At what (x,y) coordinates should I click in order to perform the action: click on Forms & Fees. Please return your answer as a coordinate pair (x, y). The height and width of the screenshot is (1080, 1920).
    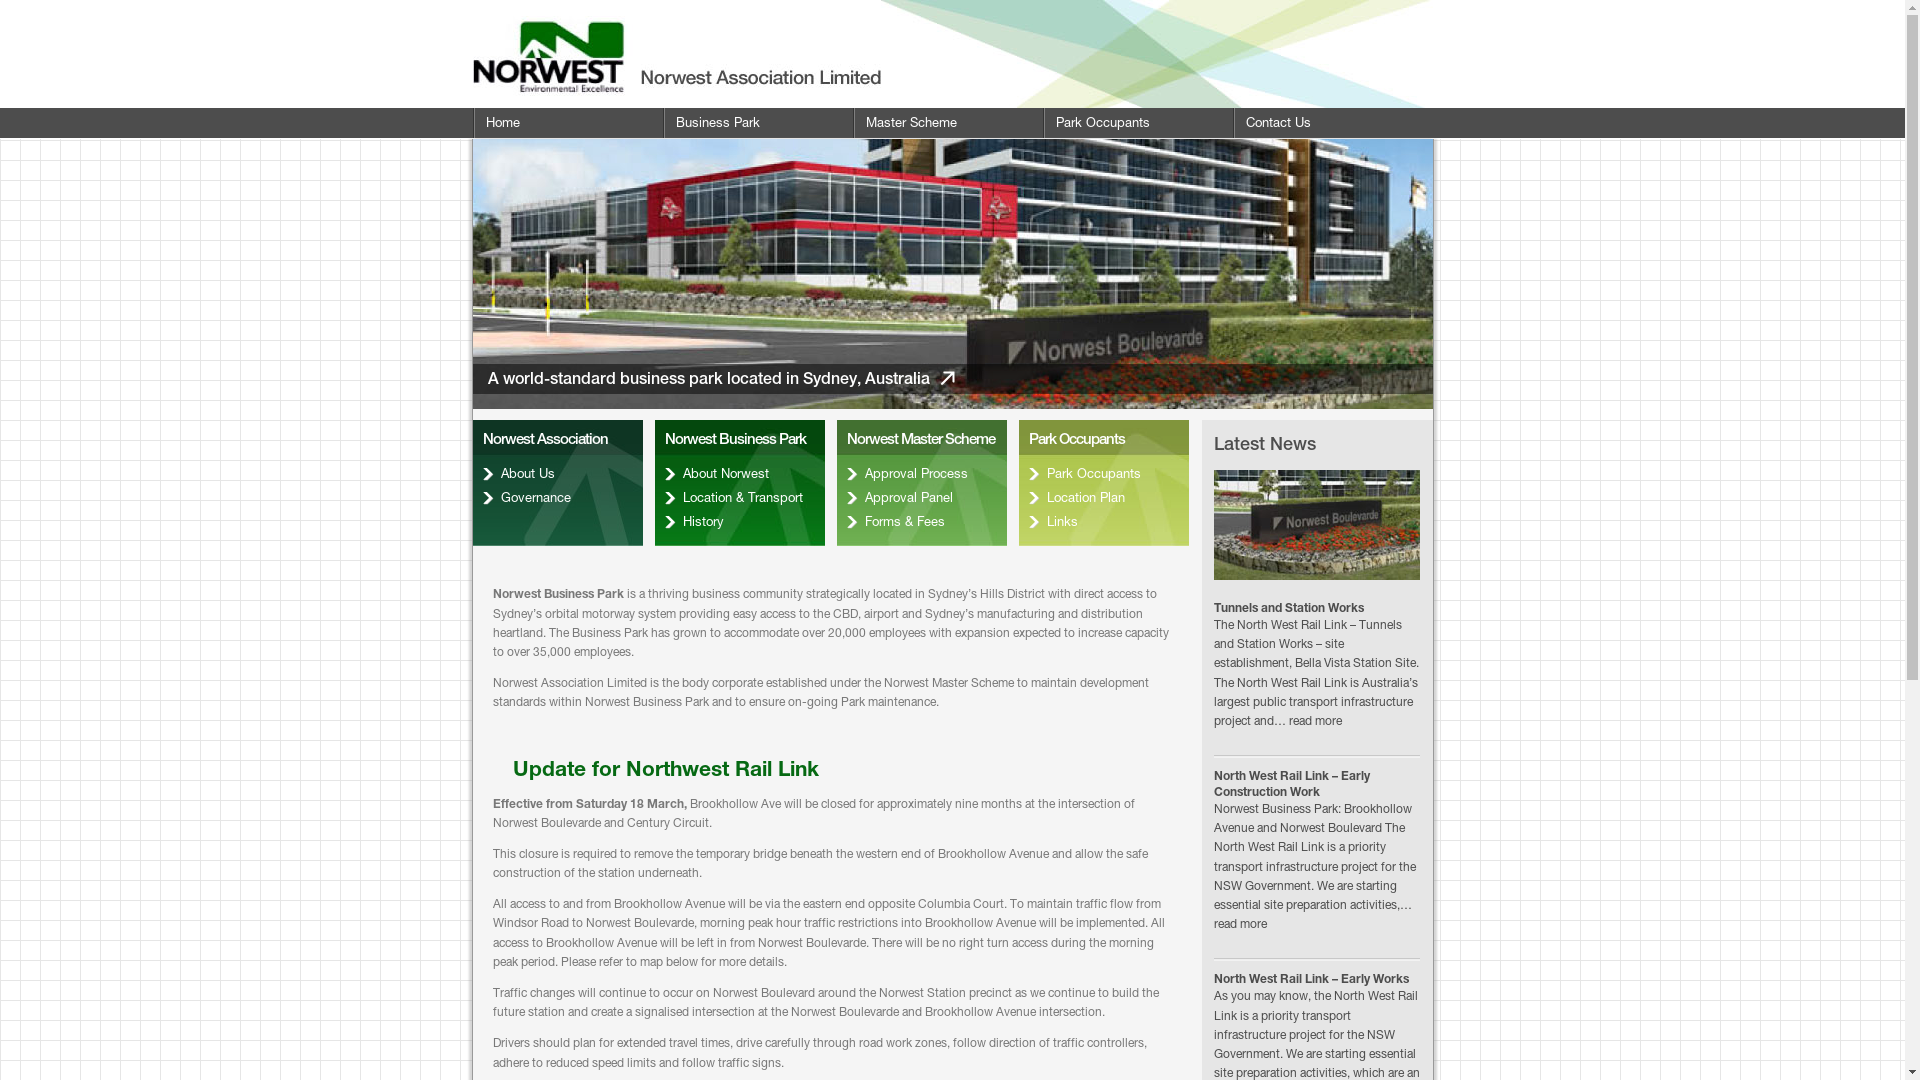
    Looking at the image, I should click on (921, 522).